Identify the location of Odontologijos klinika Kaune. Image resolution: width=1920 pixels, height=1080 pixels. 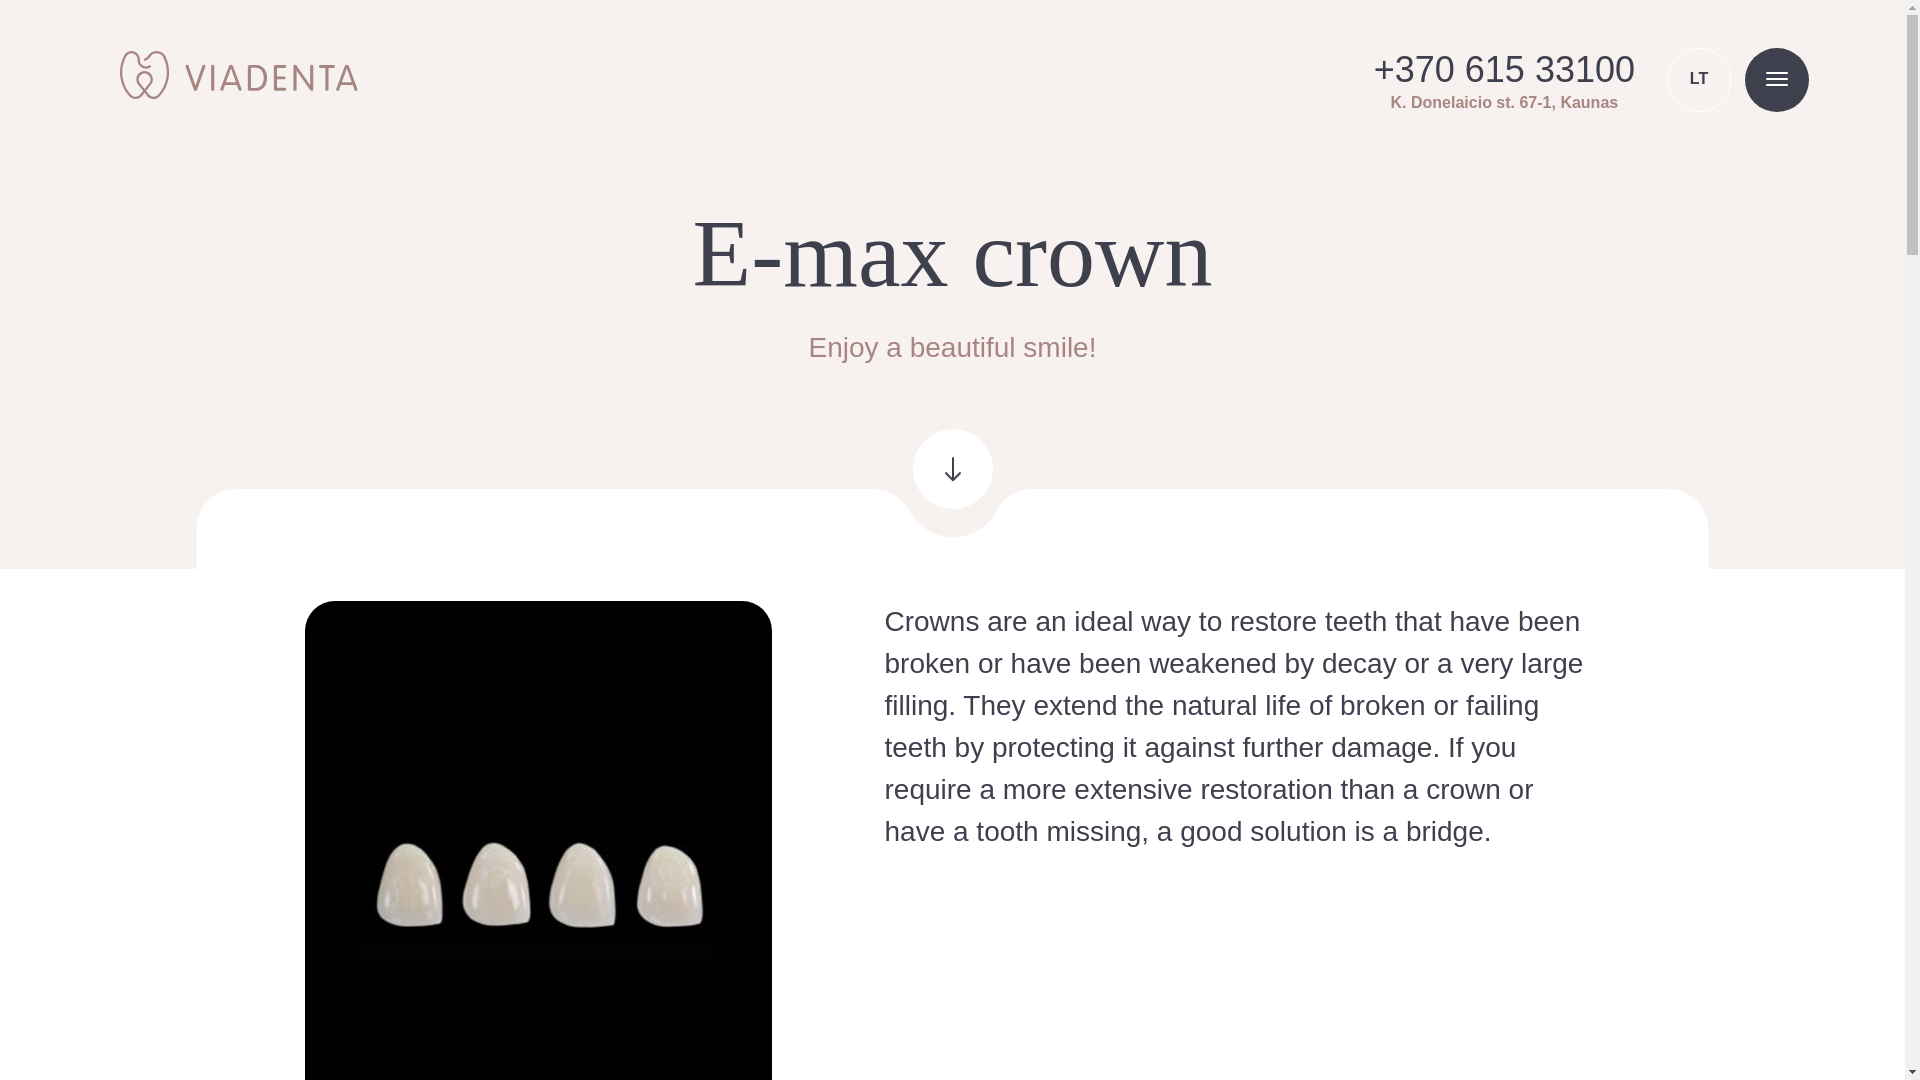
(238, 74).